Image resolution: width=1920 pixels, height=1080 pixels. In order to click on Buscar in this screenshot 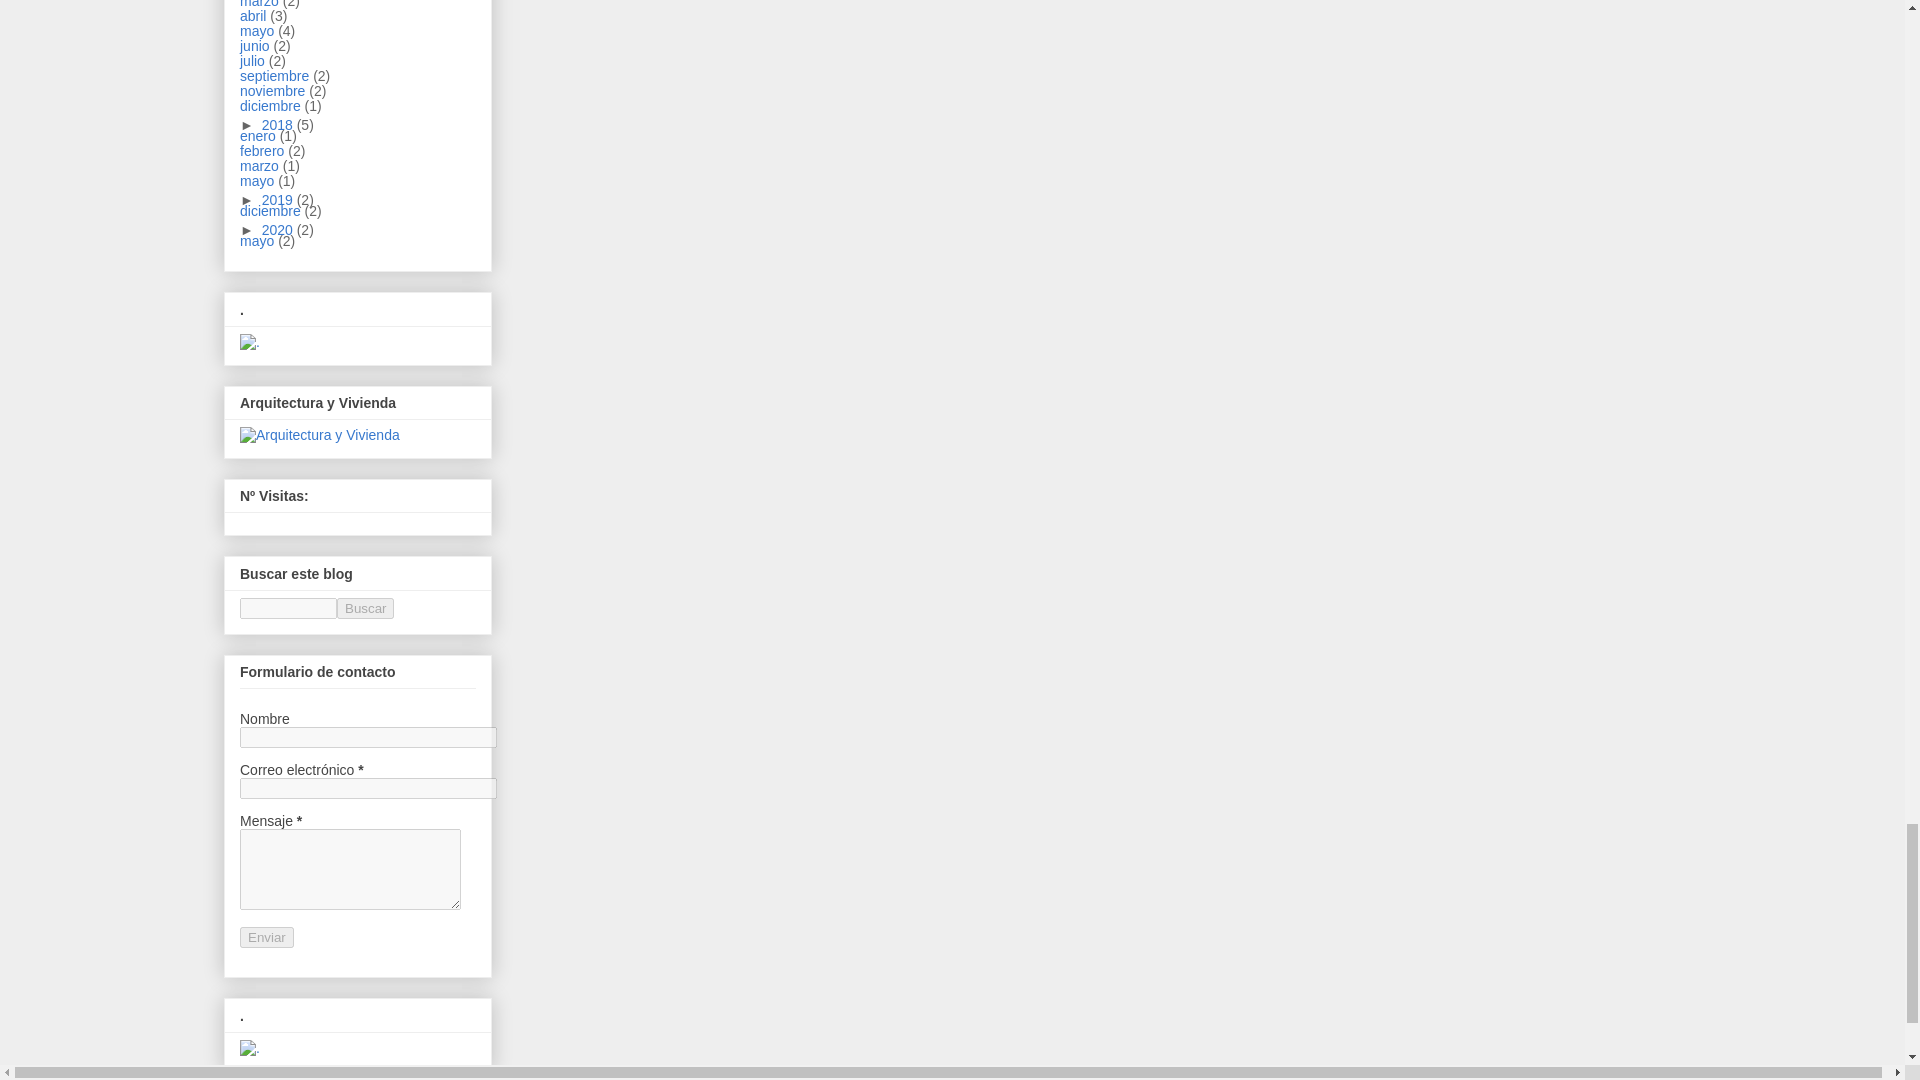, I will do `click(365, 608)`.